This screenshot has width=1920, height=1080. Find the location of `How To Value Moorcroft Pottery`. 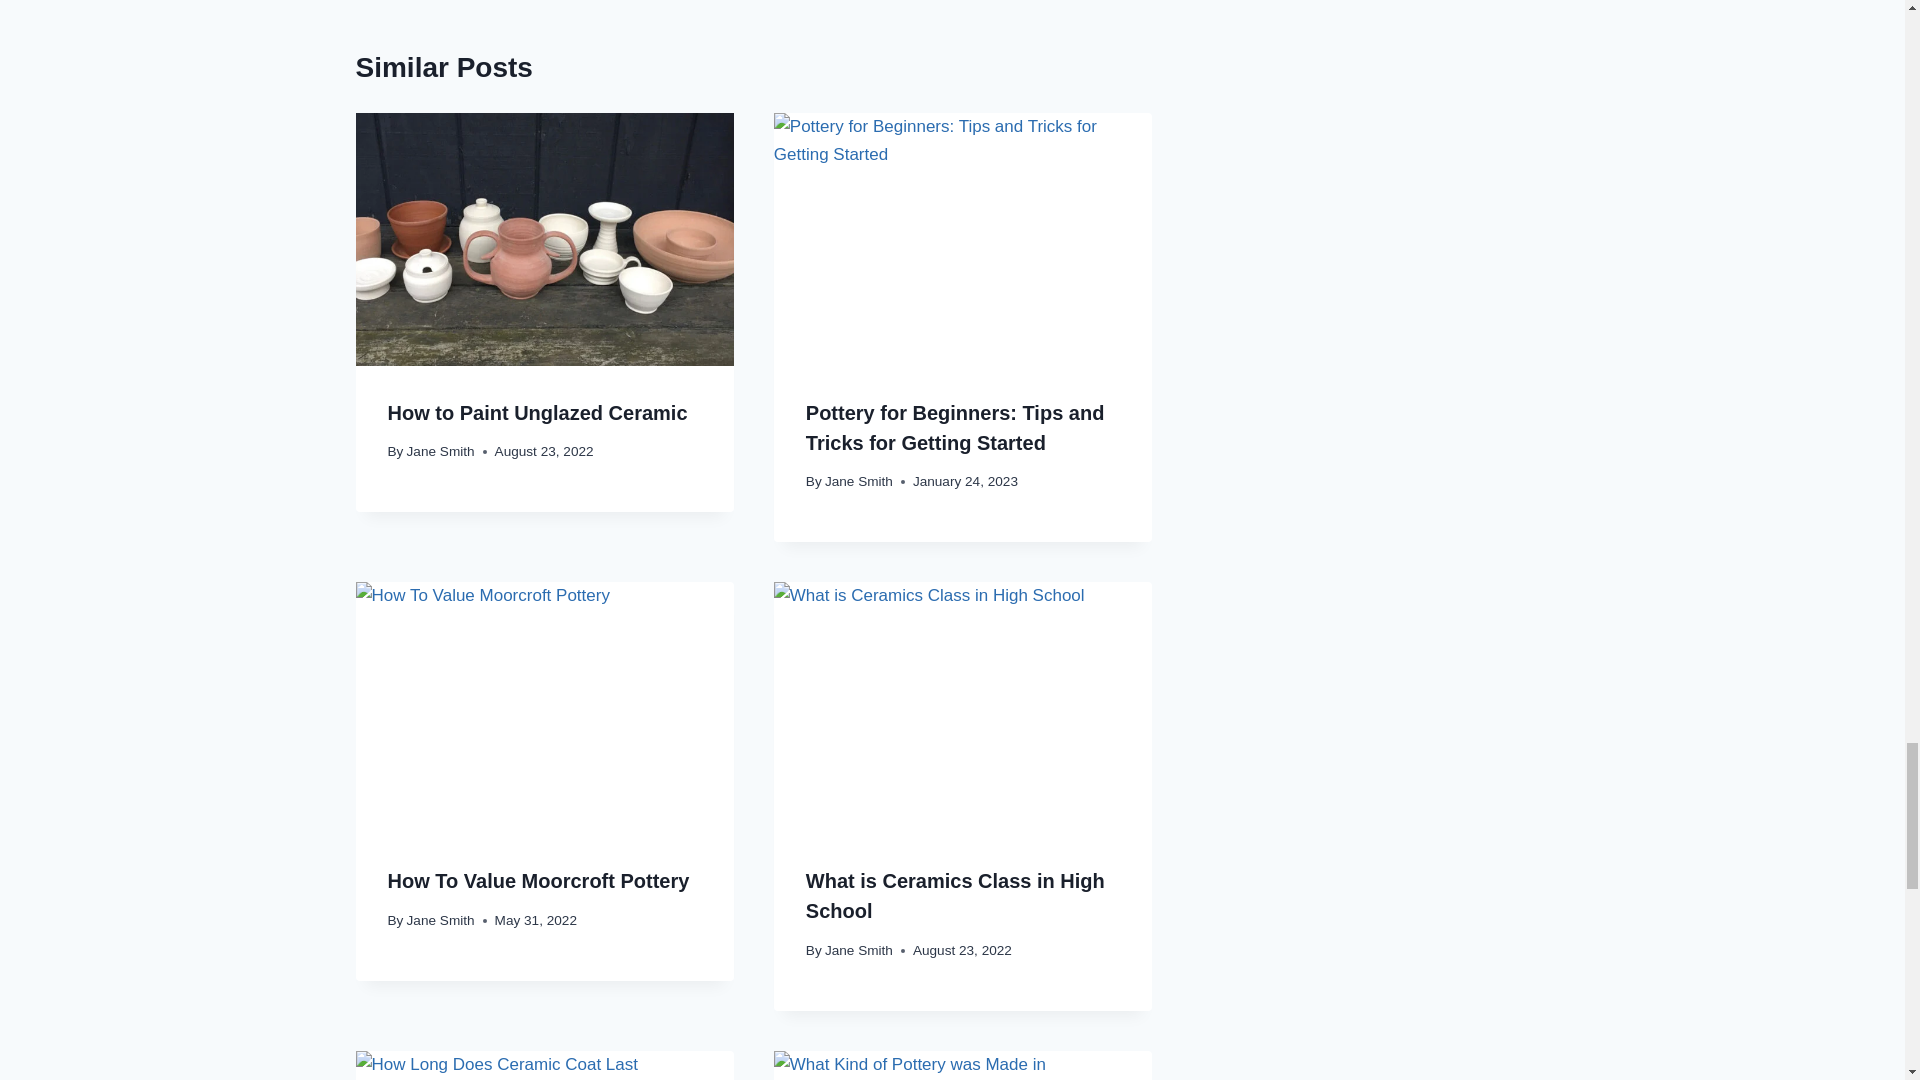

How To Value Moorcroft Pottery is located at coordinates (538, 881).